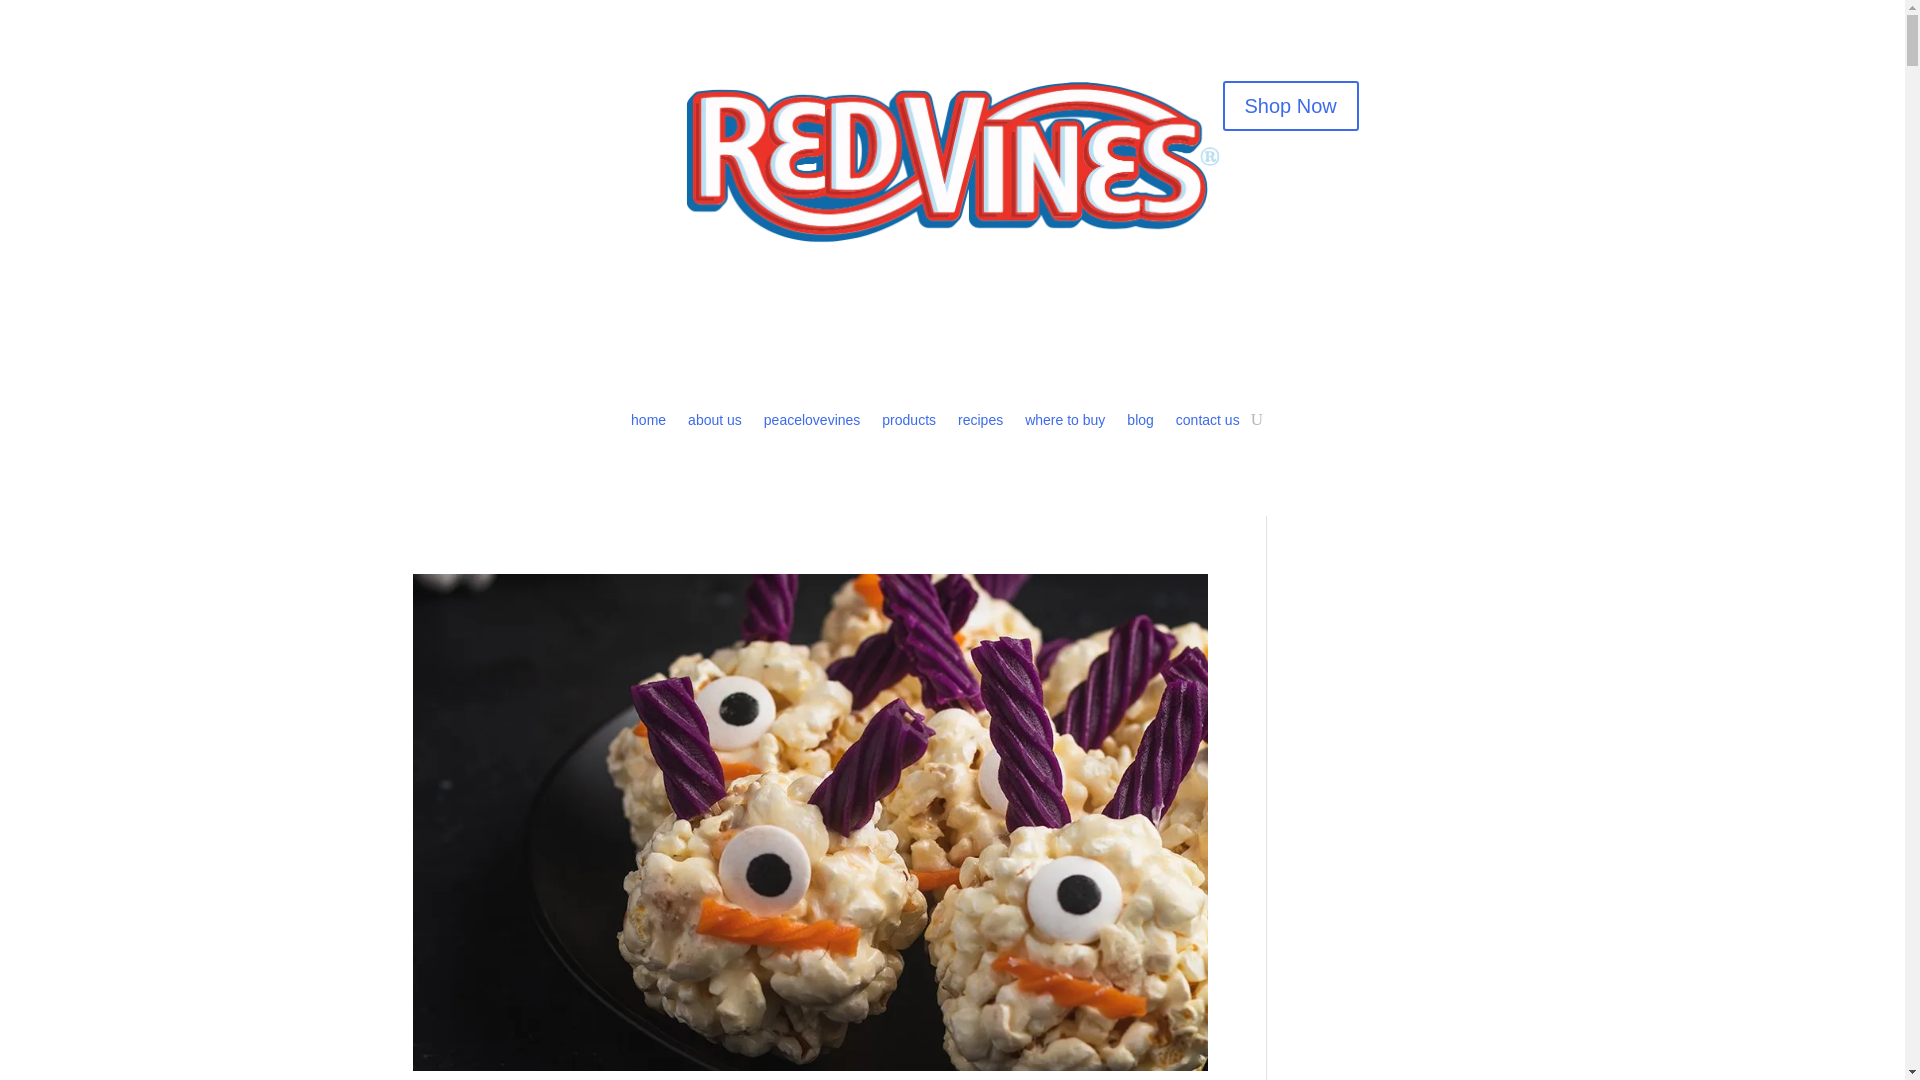 The height and width of the screenshot is (1080, 1920). Describe the element at coordinates (598, 97) in the screenshot. I see `Follow on Instagram` at that location.